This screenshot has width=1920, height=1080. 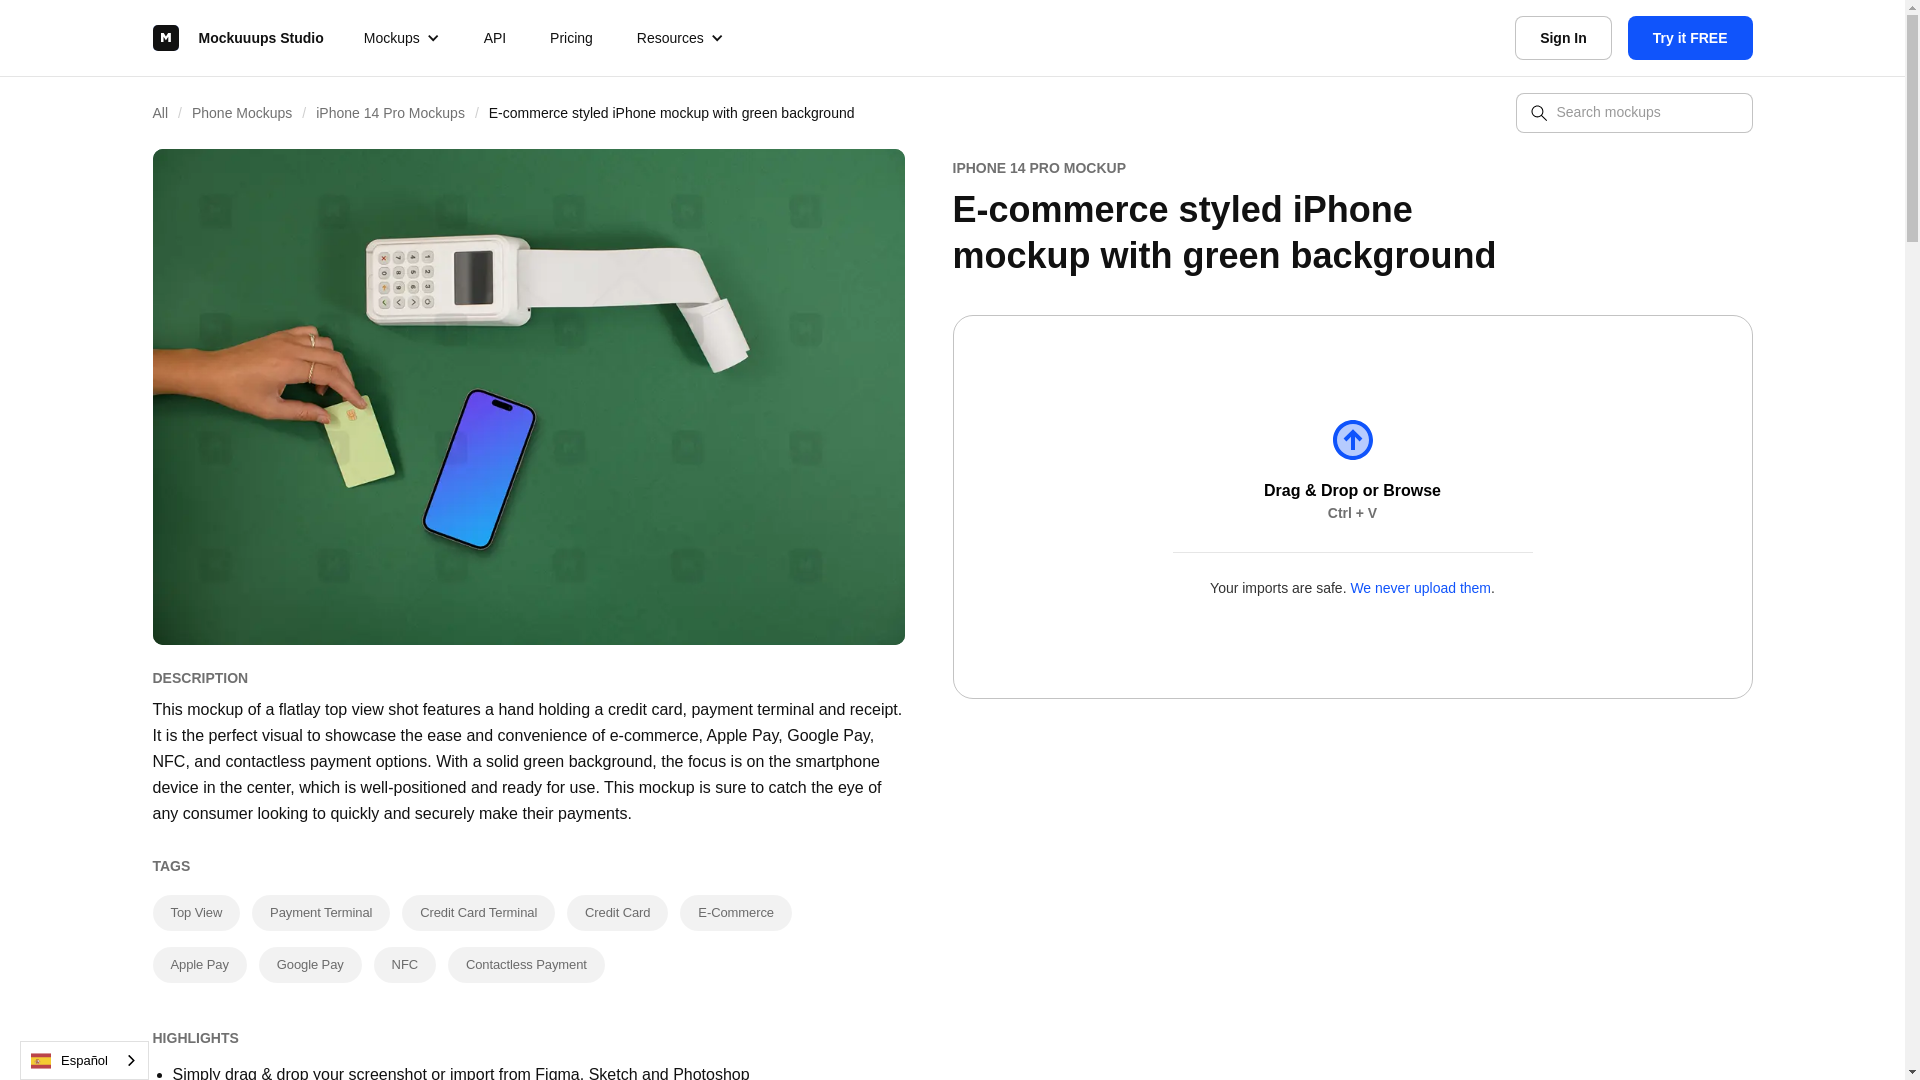 What do you see at coordinates (320, 912) in the screenshot?
I see `Payment Terminal` at bounding box center [320, 912].